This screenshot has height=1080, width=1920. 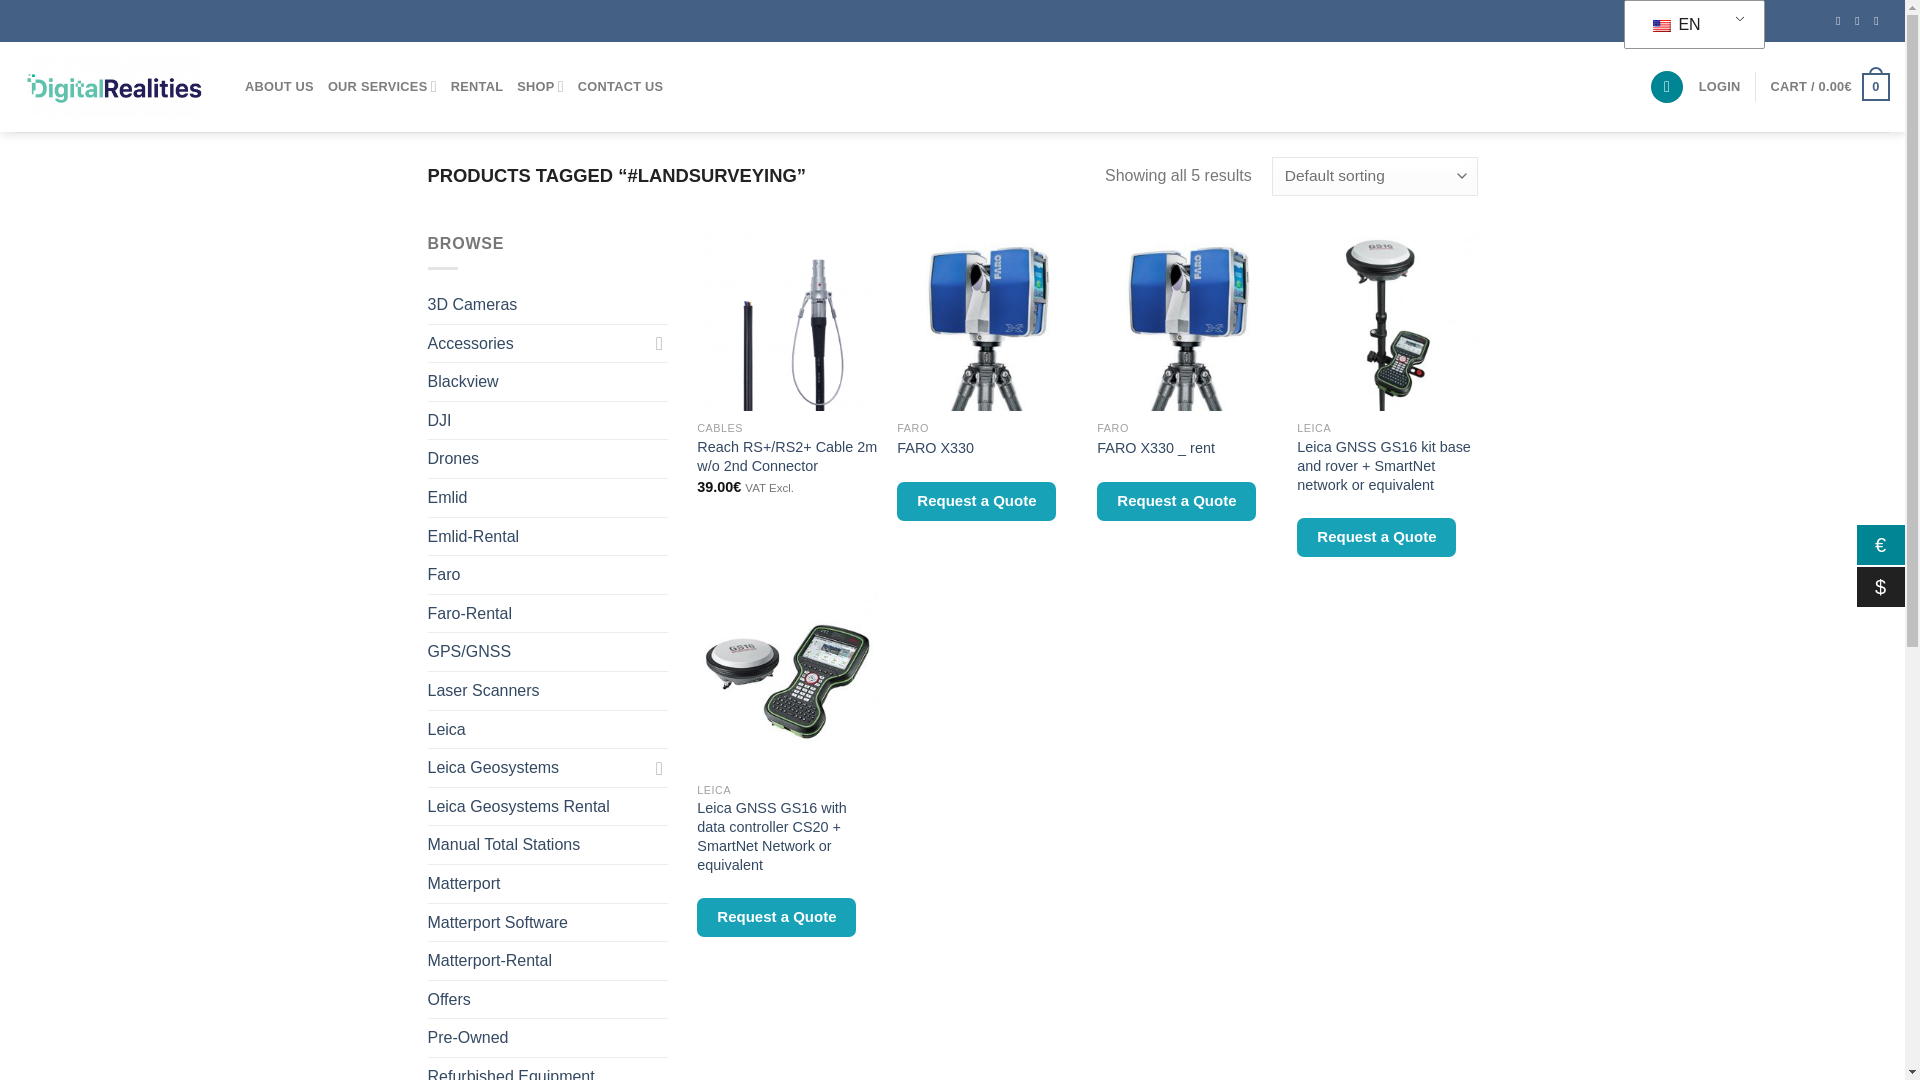 I want to click on English, so click(x=1662, y=26).